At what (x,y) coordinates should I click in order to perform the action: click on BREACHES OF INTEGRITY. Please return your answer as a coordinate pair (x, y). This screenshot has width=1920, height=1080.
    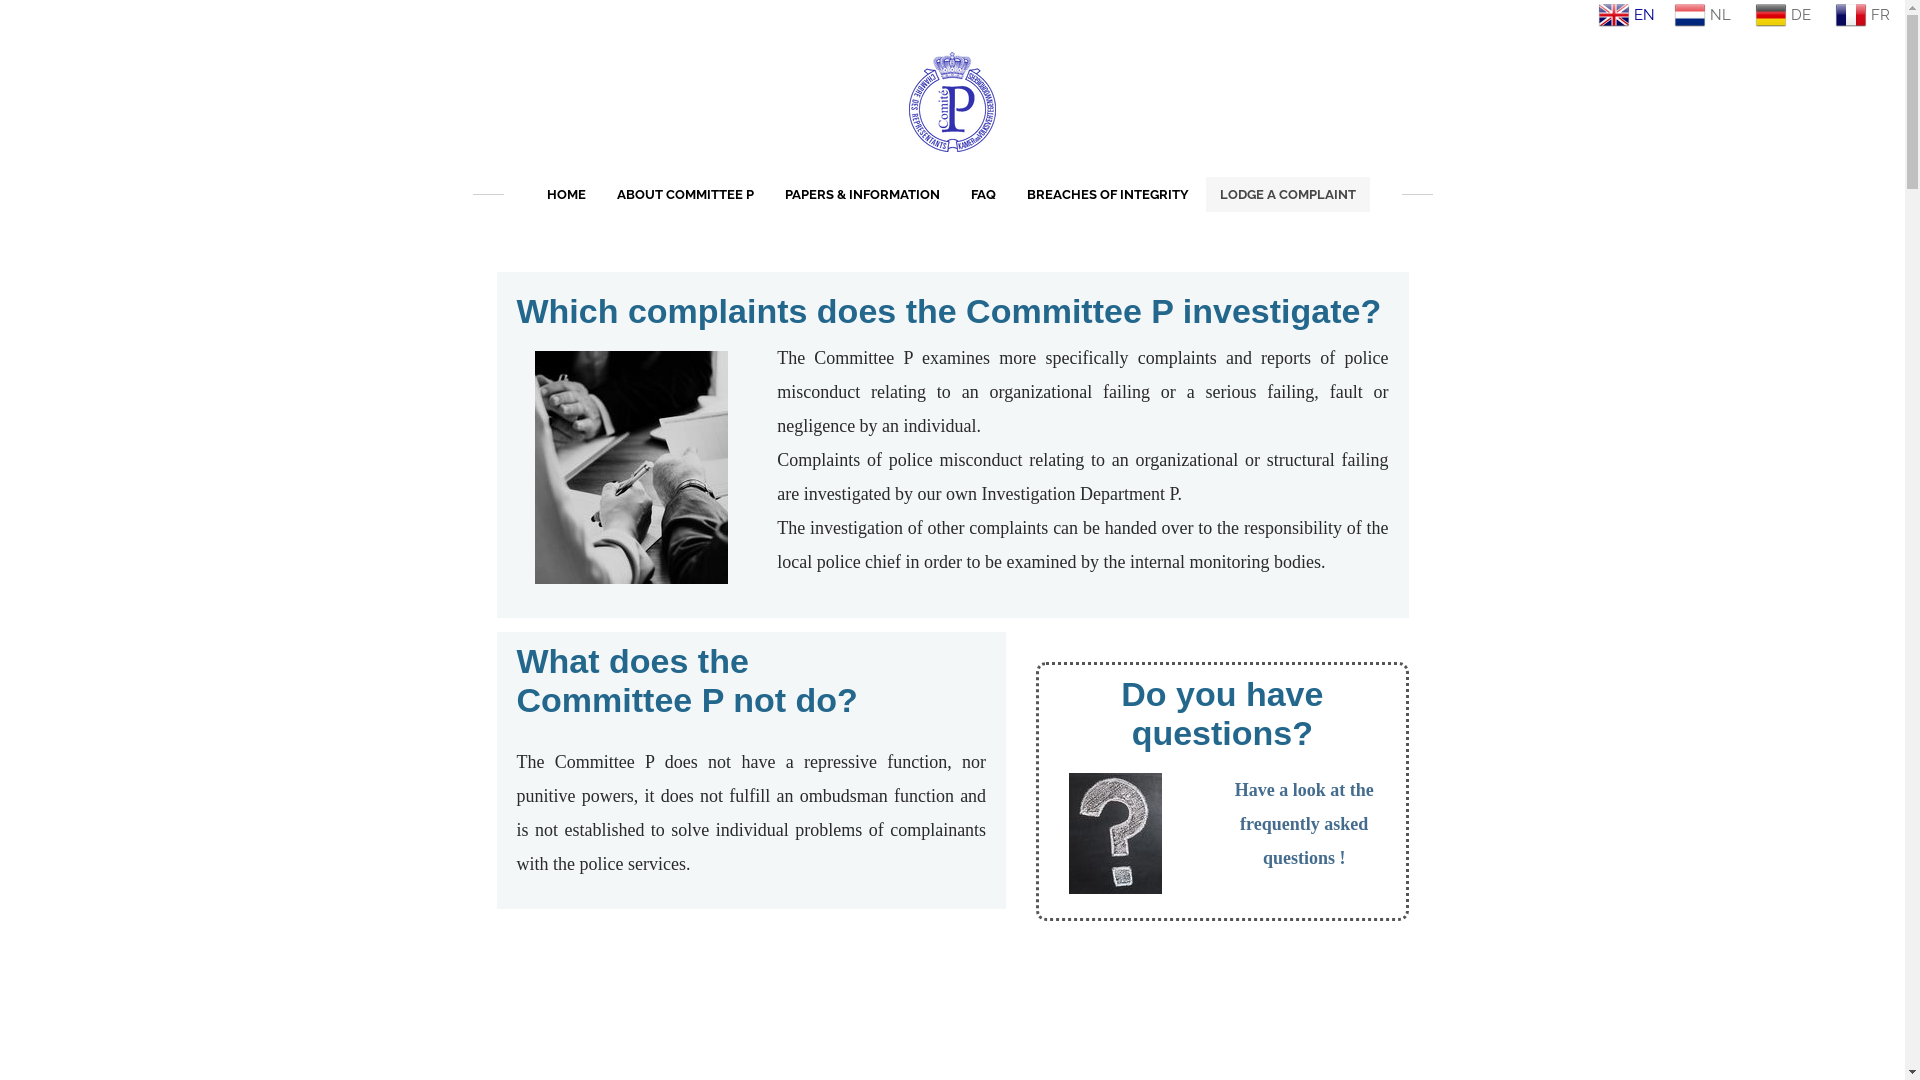
    Looking at the image, I should click on (1107, 194).